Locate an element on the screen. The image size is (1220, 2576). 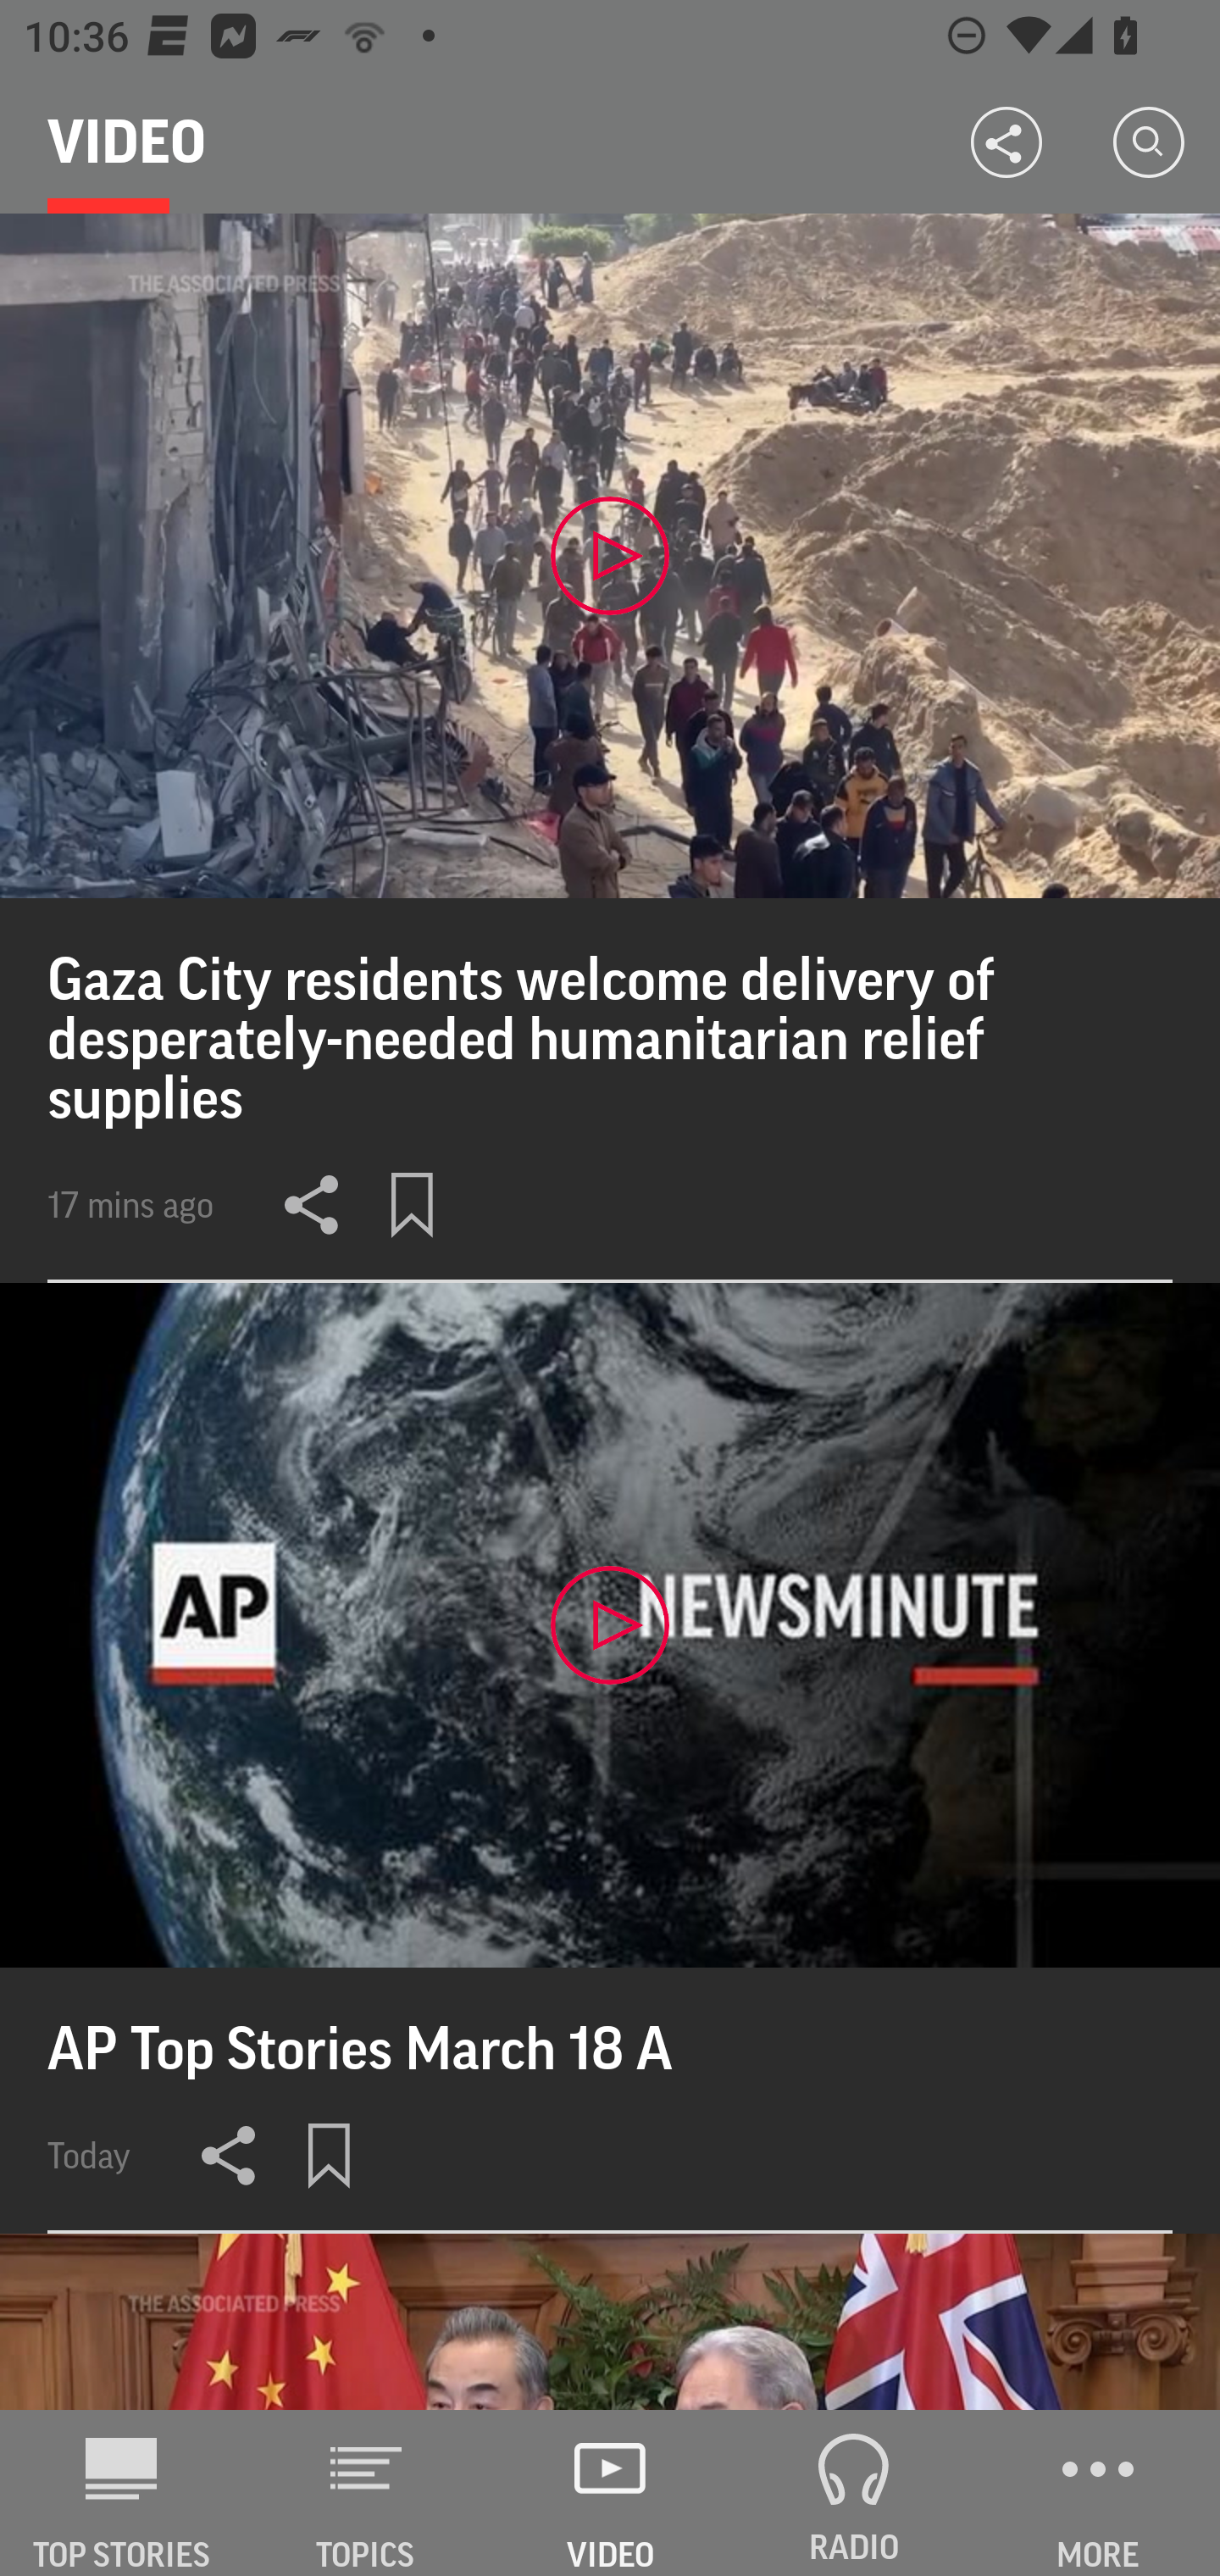
TOPICS is located at coordinates (366, 2493).